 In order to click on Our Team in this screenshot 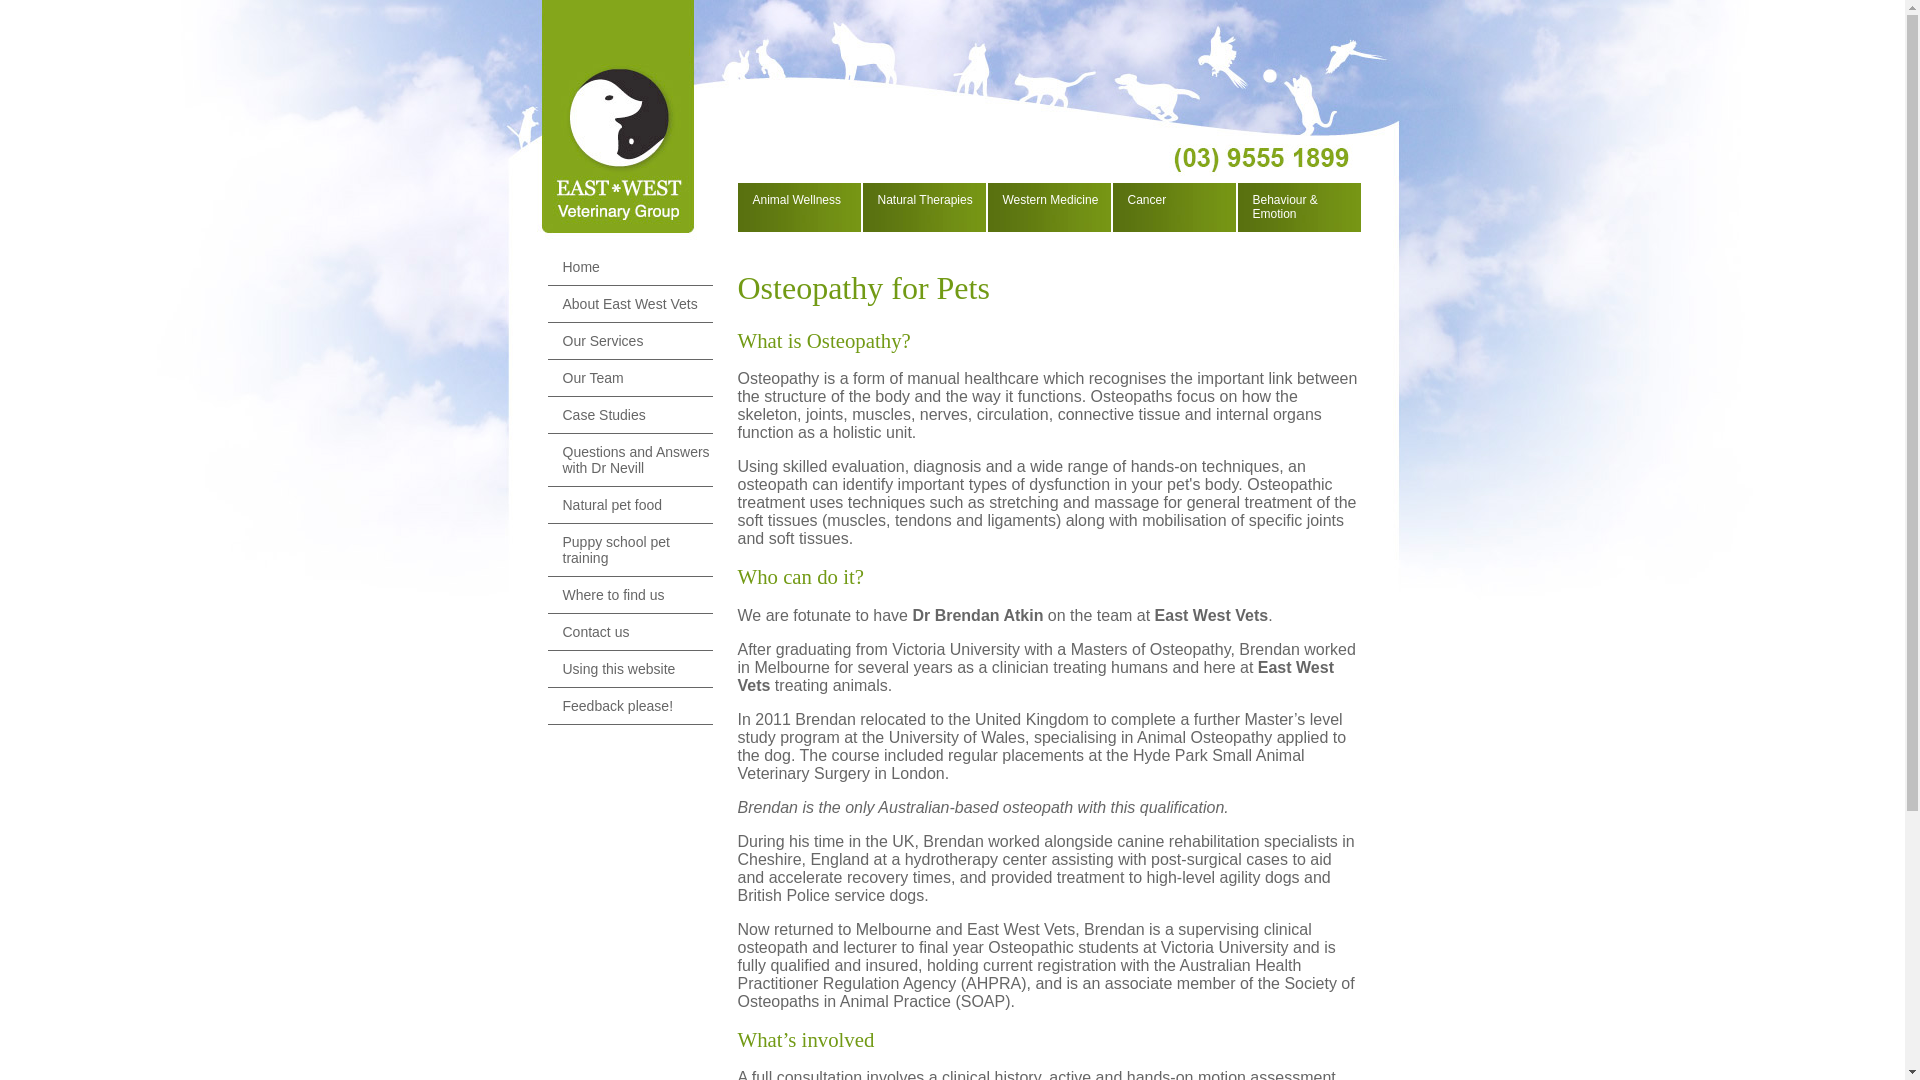, I will do `click(630, 378)`.